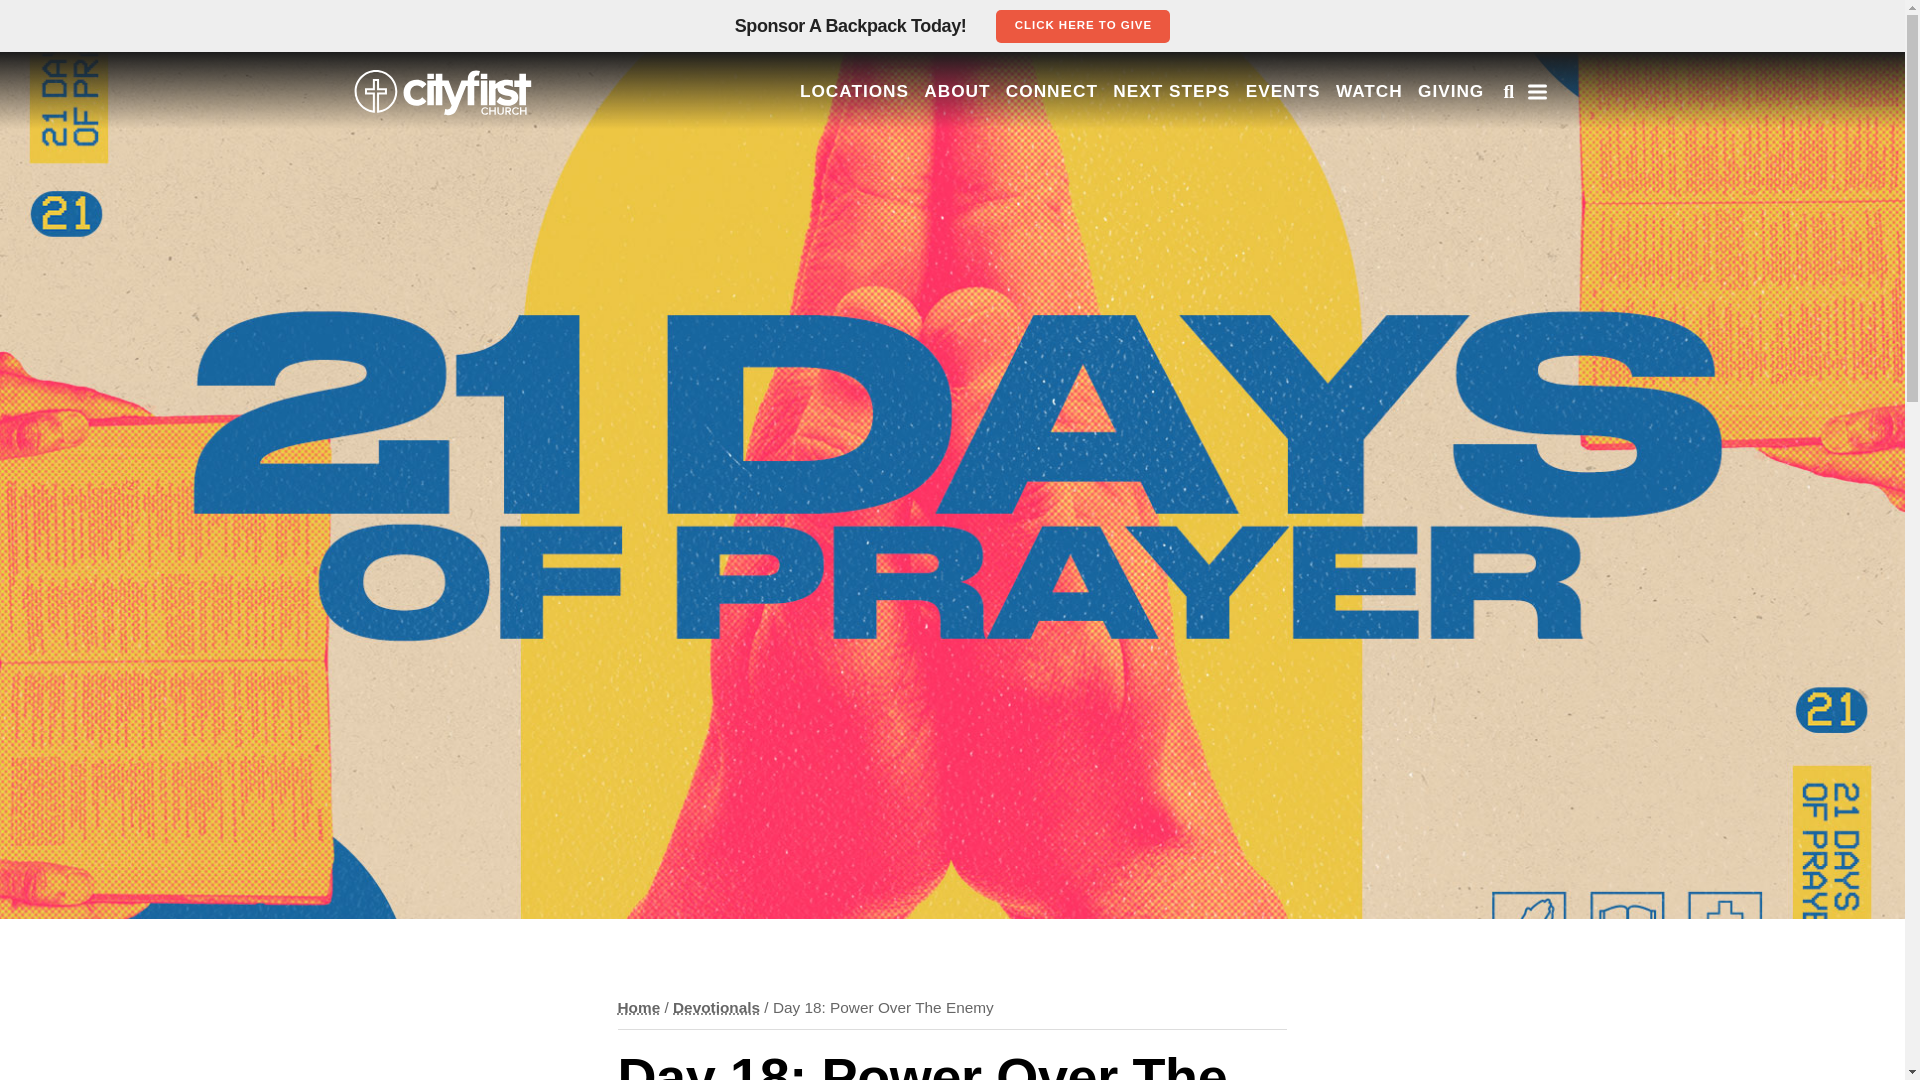 Image resolution: width=1920 pixels, height=1080 pixels. Describe the element at coordinates (945, 12) in the screenshot. I see `GIVE NOWMake a one-time gift or set up recurring giving.` at that location.